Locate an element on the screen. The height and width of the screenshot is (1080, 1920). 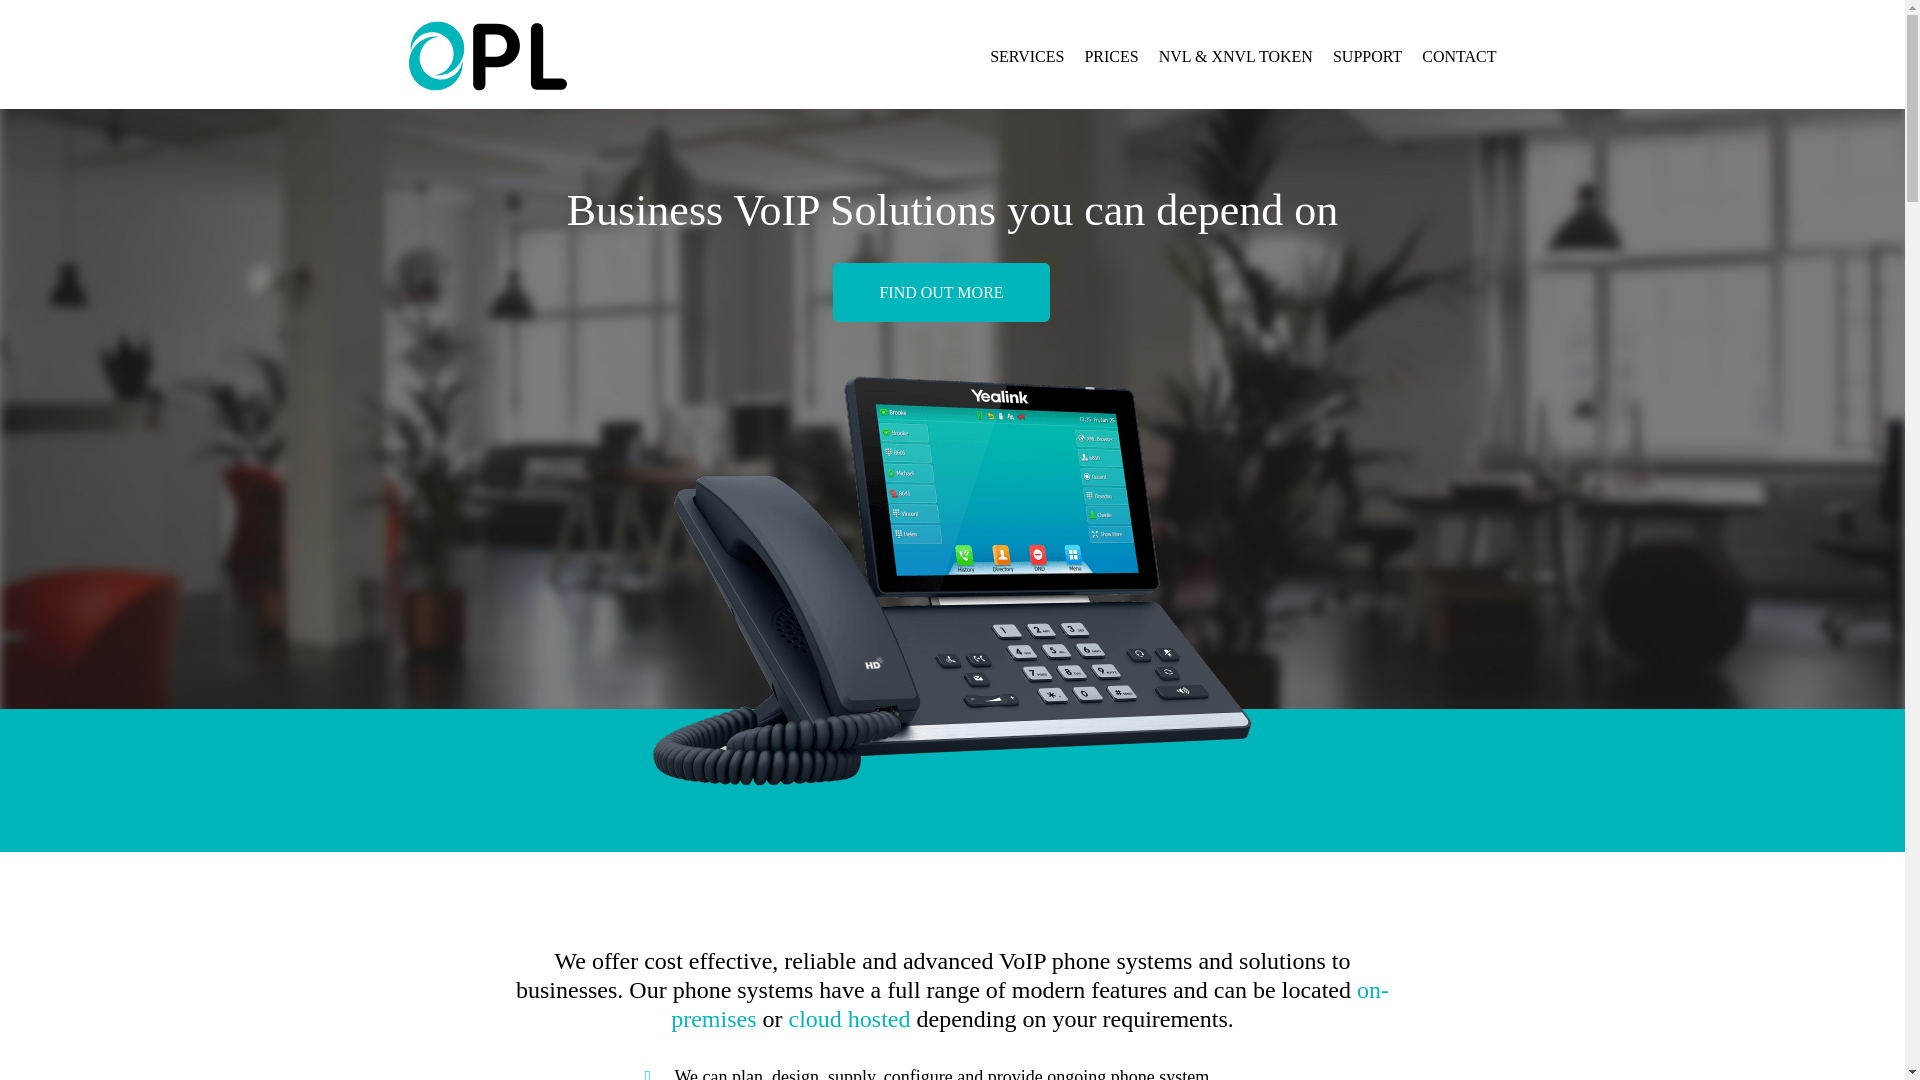
PRICES is located at coordinates (1120, 56).